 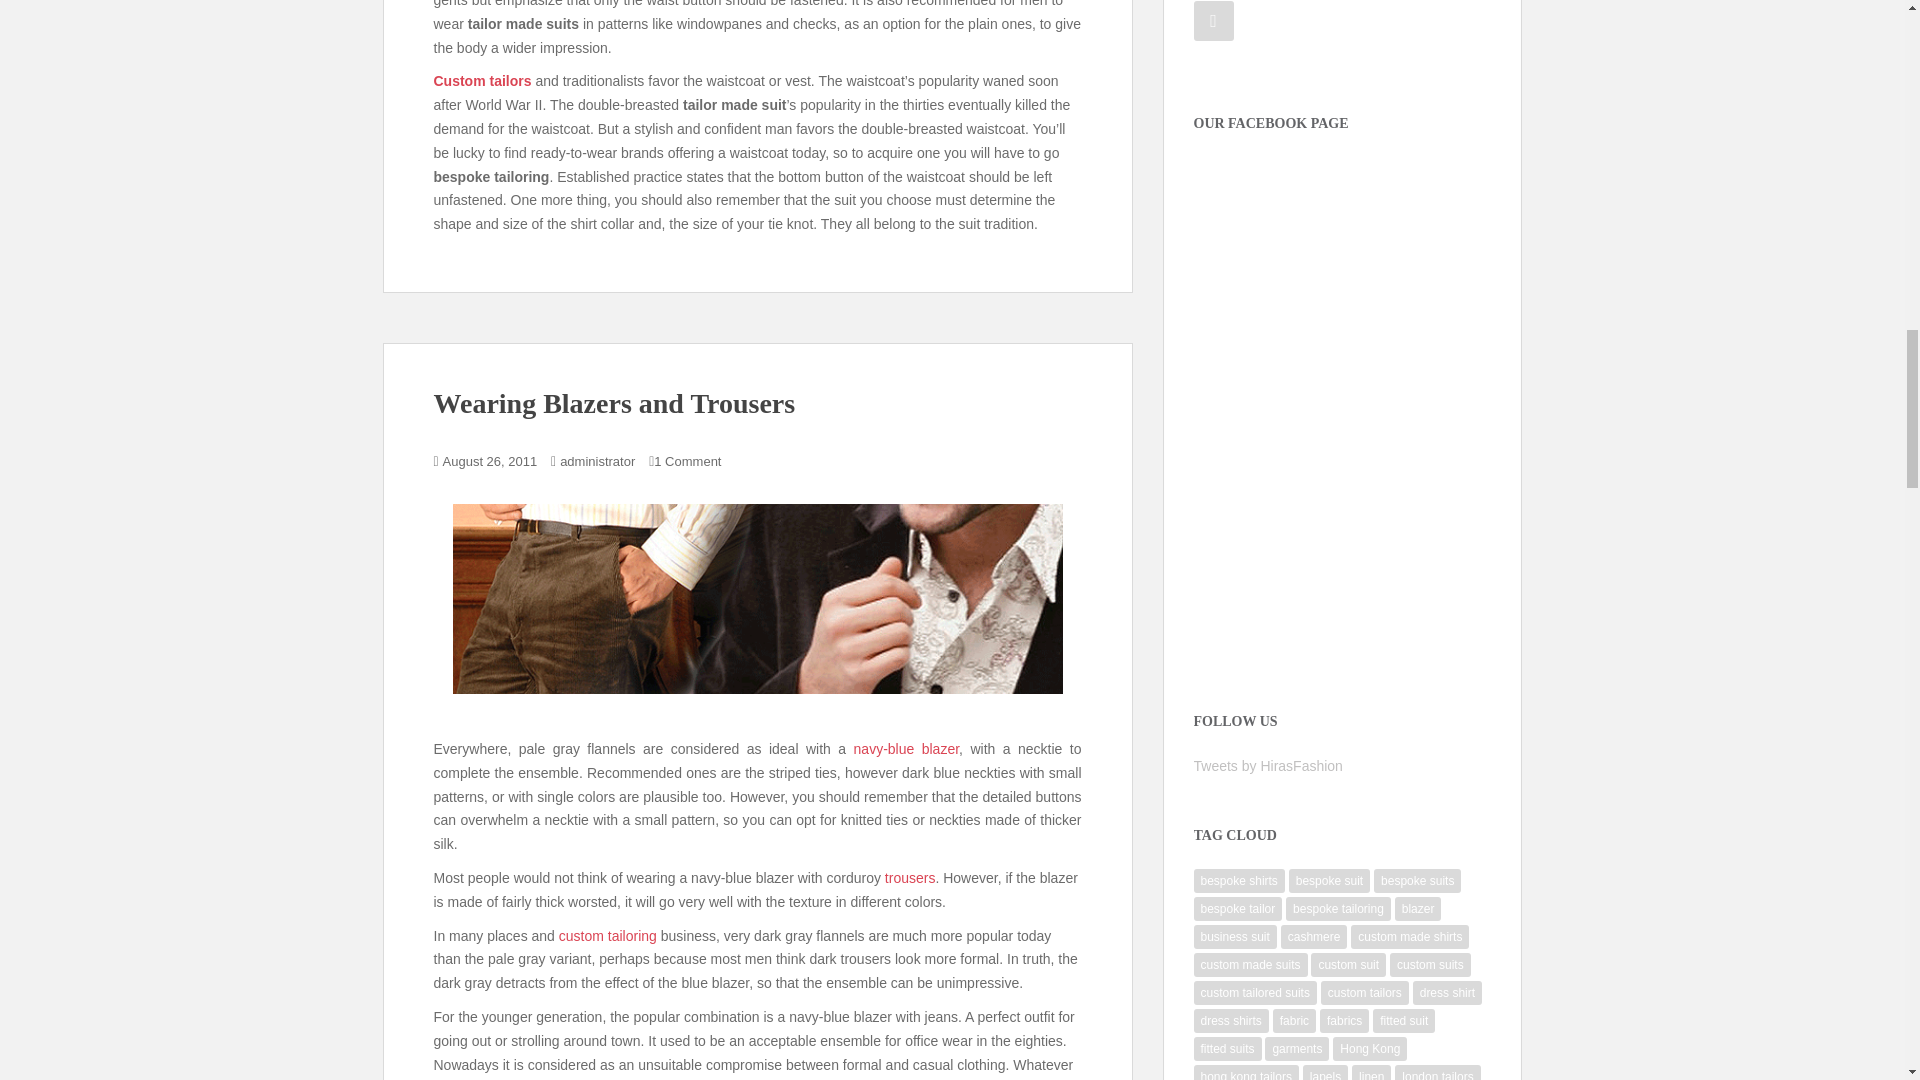 I want to click on Hong Kong Tailoring, so click(x=607, y=935).